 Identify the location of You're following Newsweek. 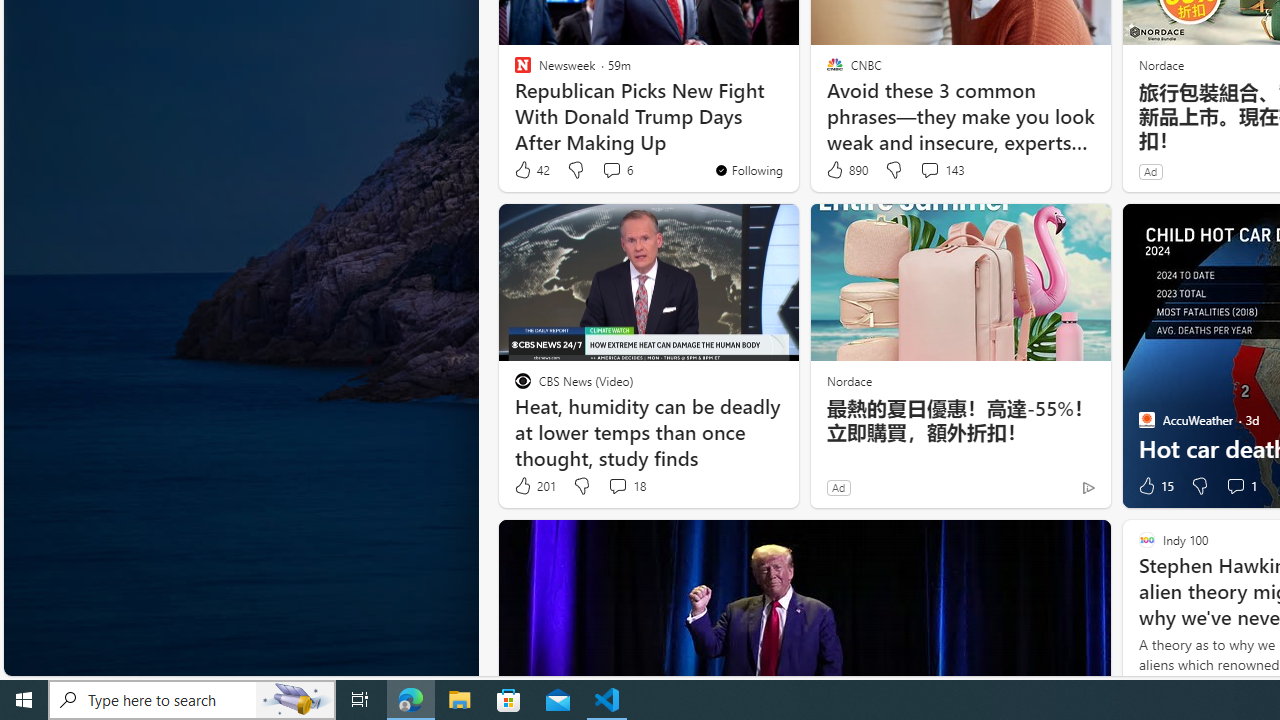
(748, 170).